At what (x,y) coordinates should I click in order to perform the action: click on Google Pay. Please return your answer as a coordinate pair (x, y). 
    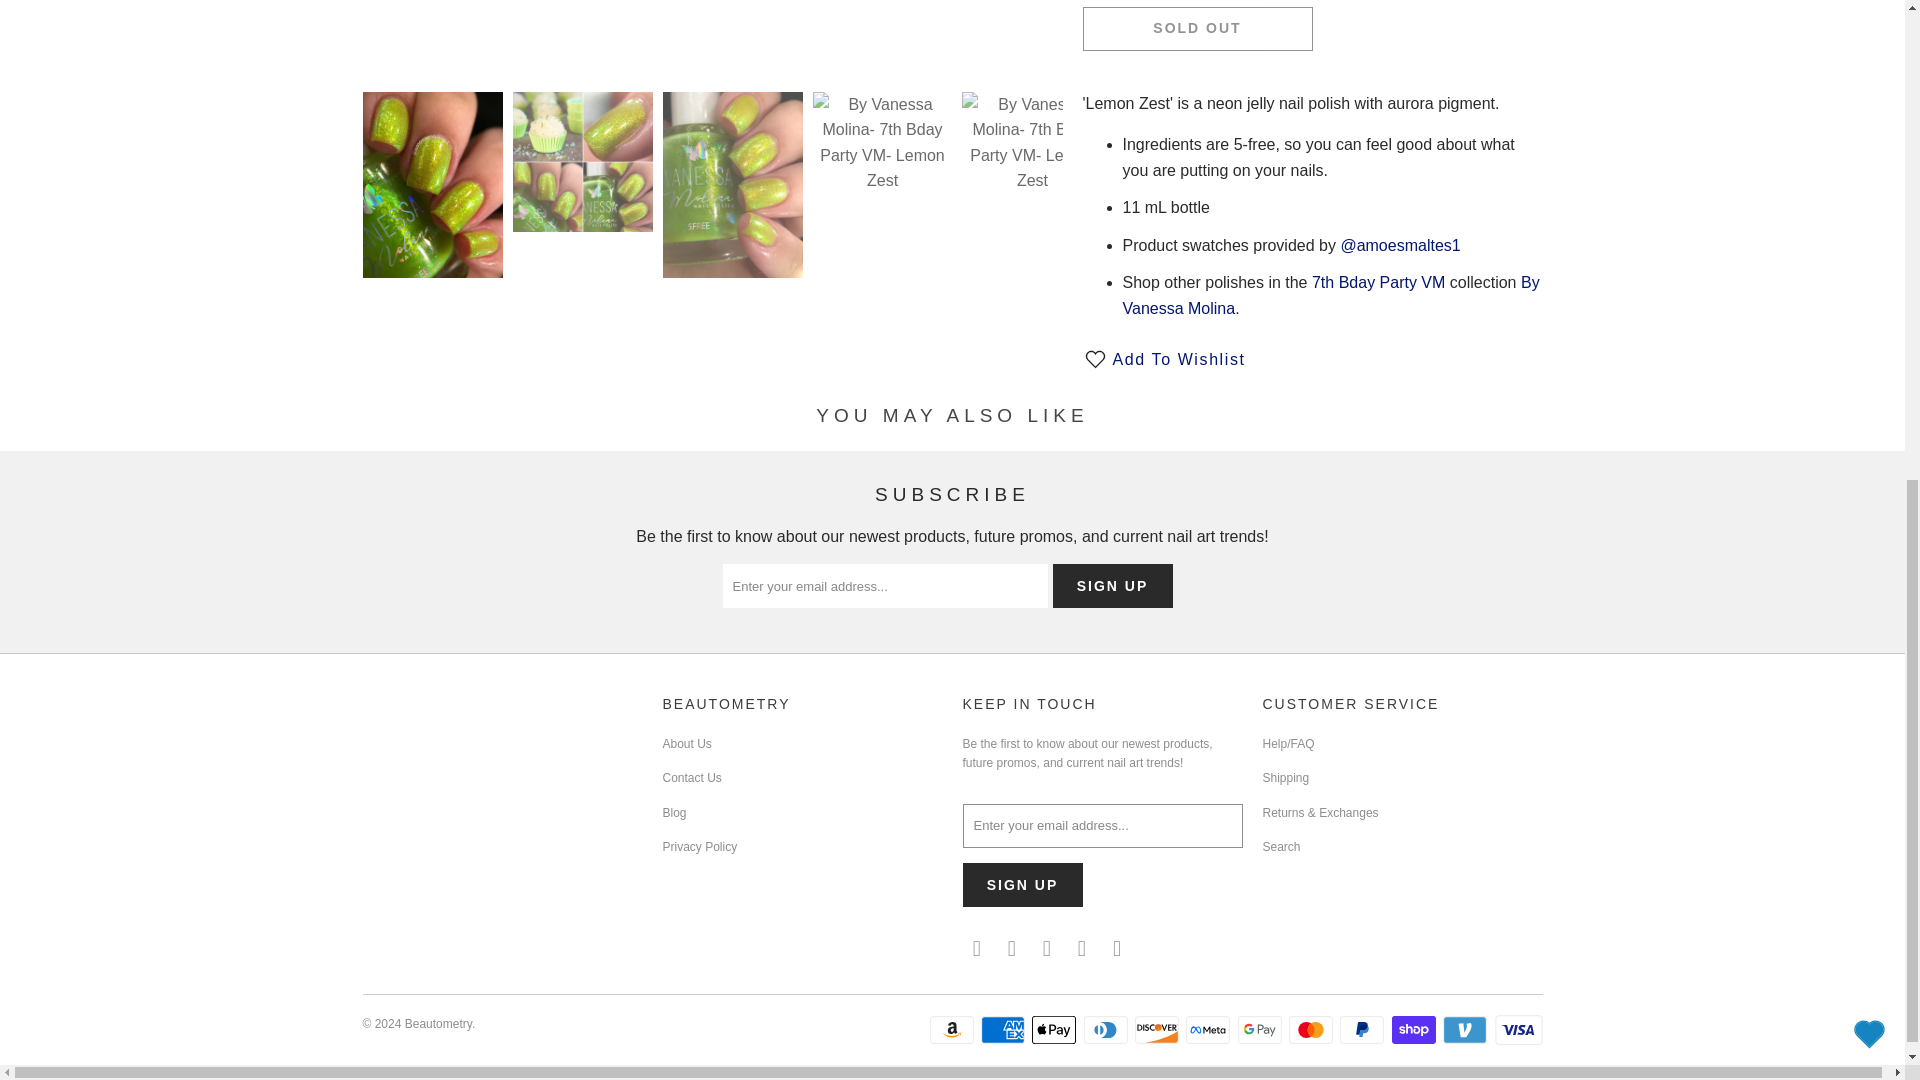
    Looking at the image, I should click on (1262, 1030).